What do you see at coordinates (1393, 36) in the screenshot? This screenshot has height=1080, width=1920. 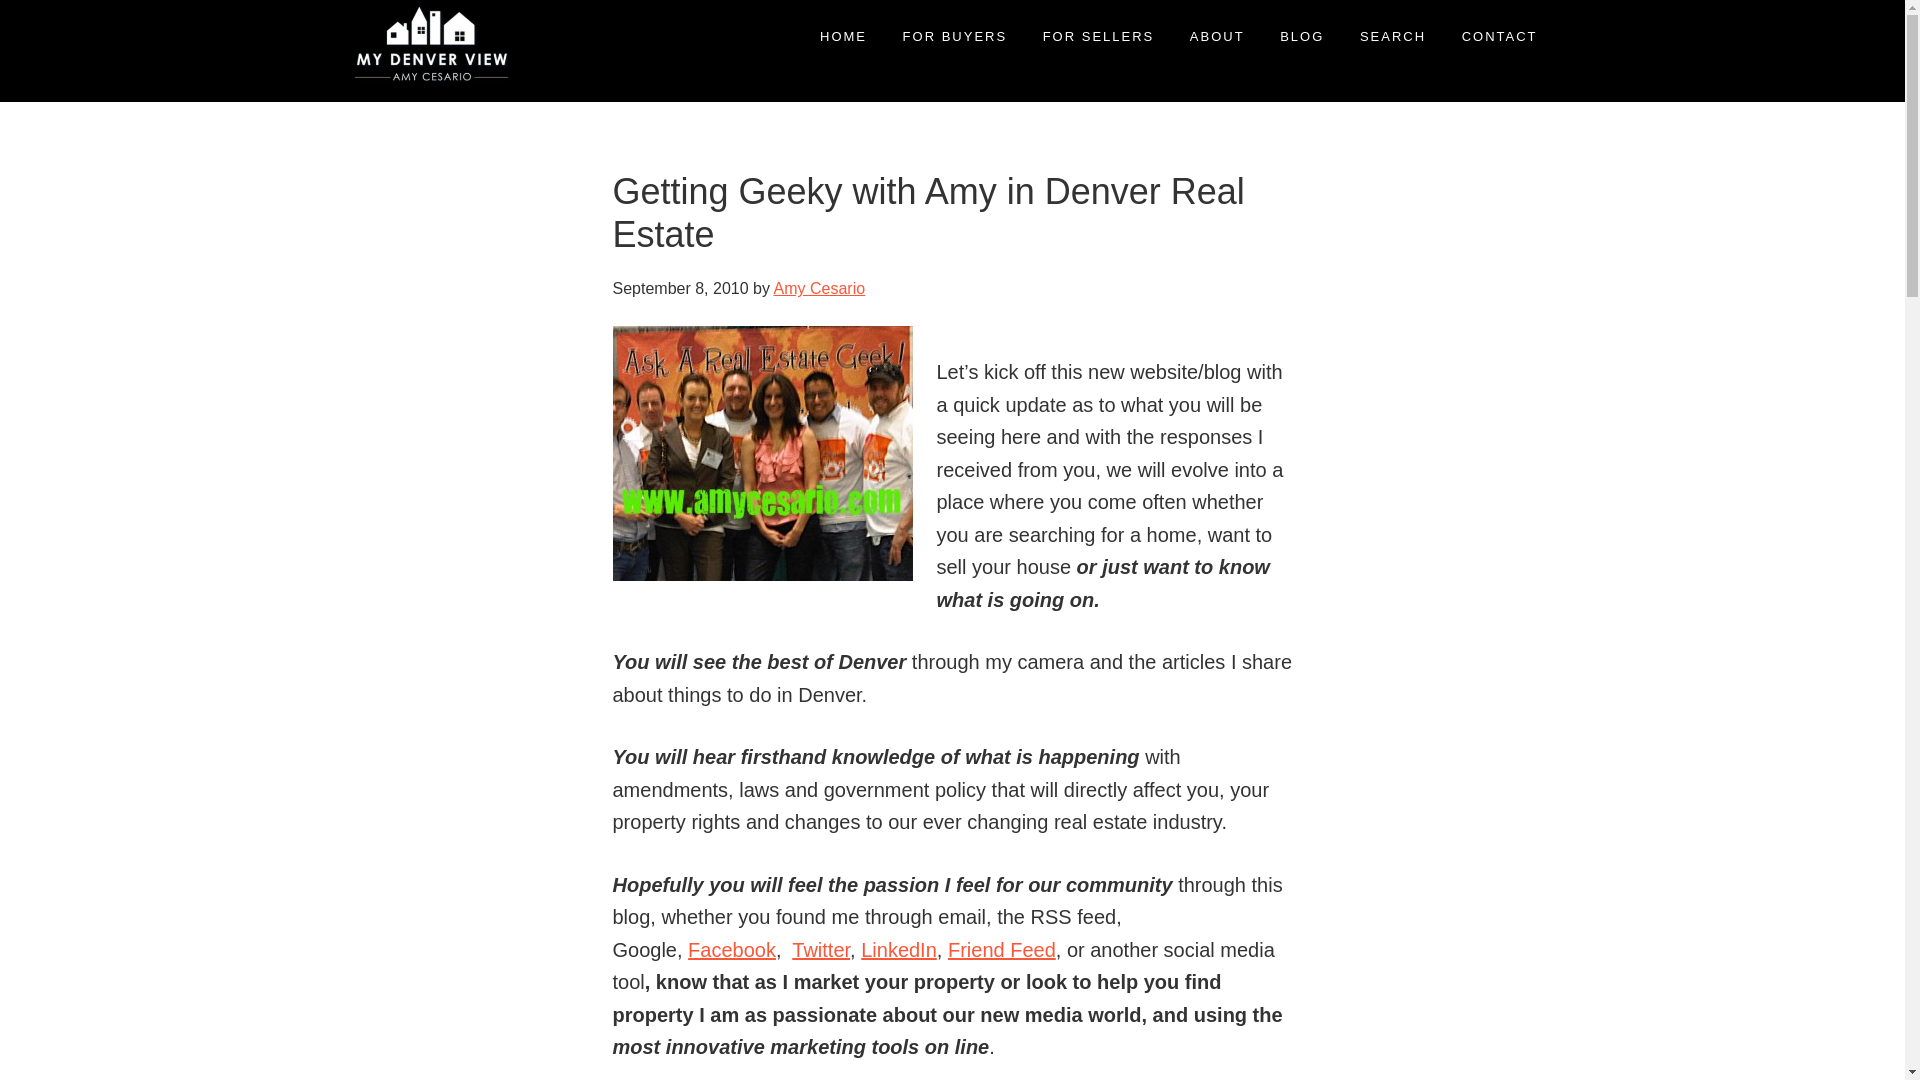 I see `SEARCH` at bounding box center [1393, 36].